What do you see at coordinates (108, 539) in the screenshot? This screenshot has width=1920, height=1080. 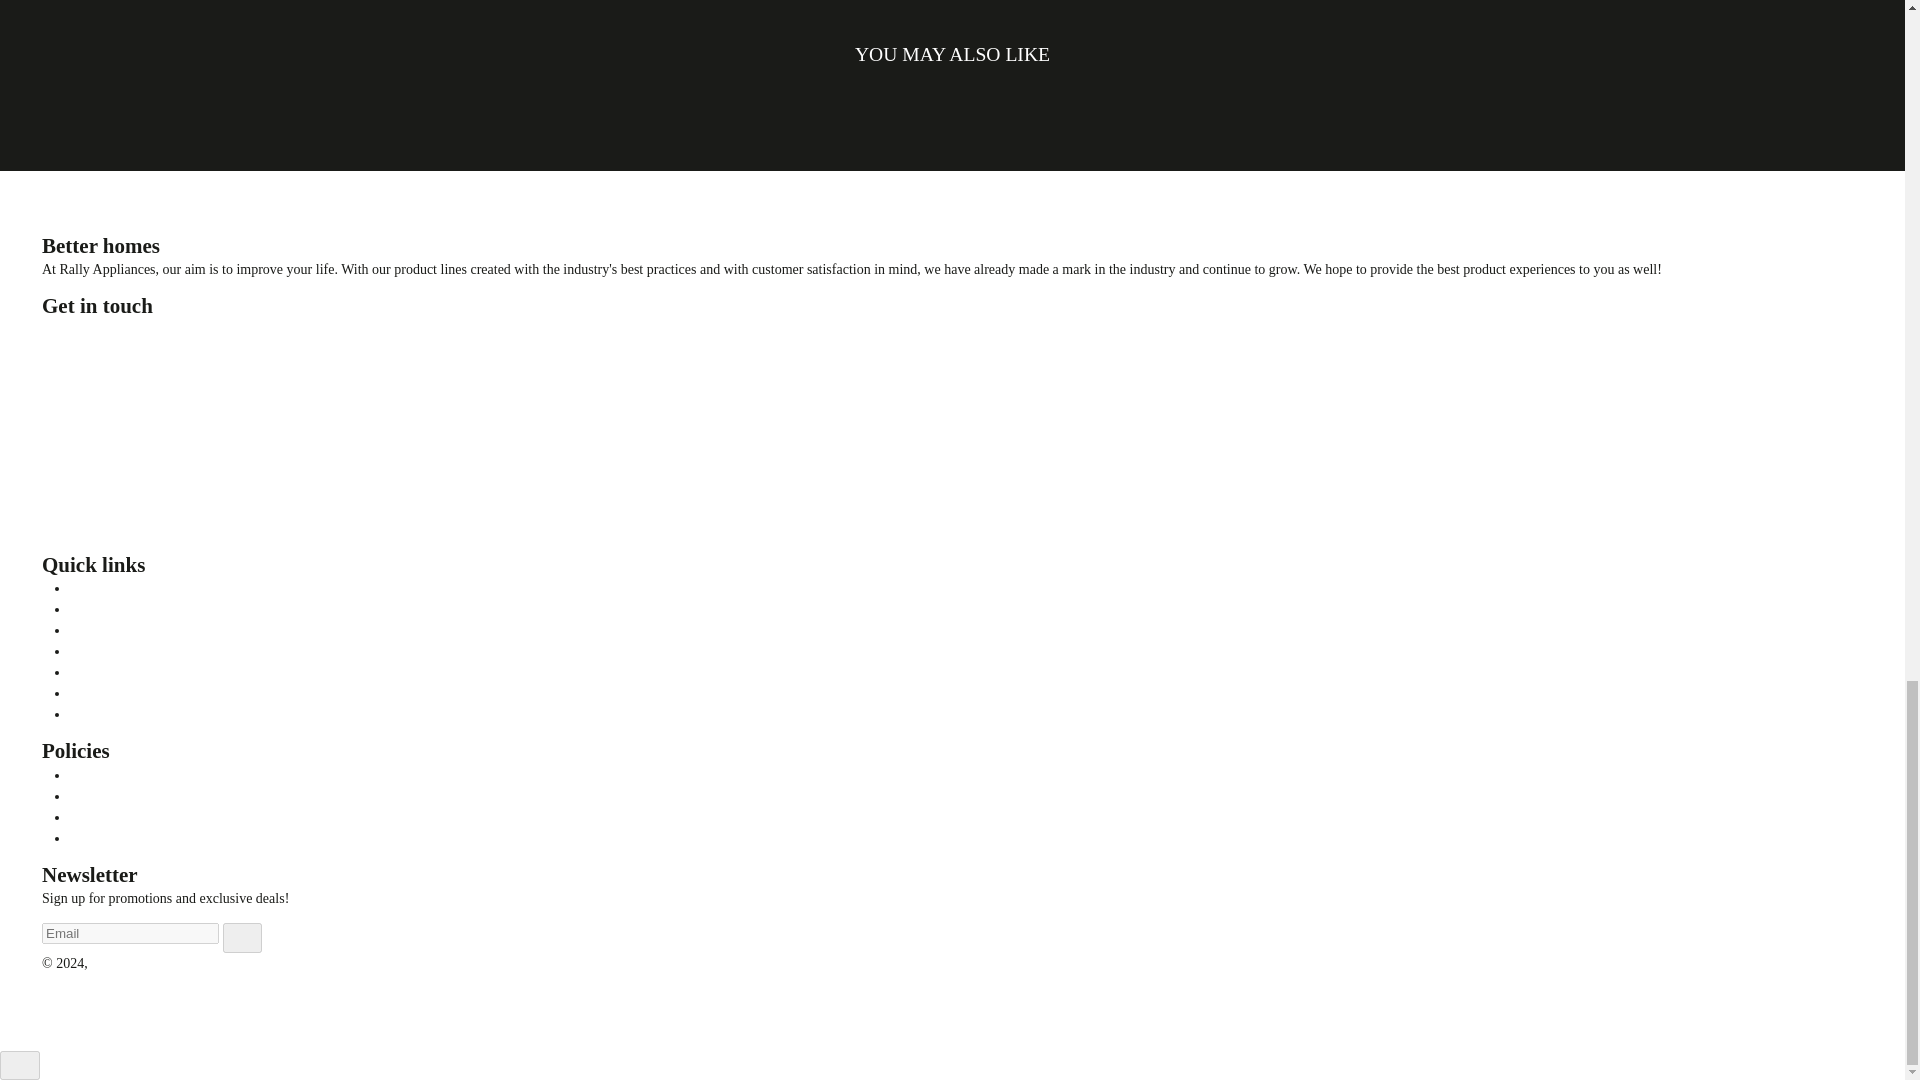 I see `YouTube` at bounding box center [108, 539].